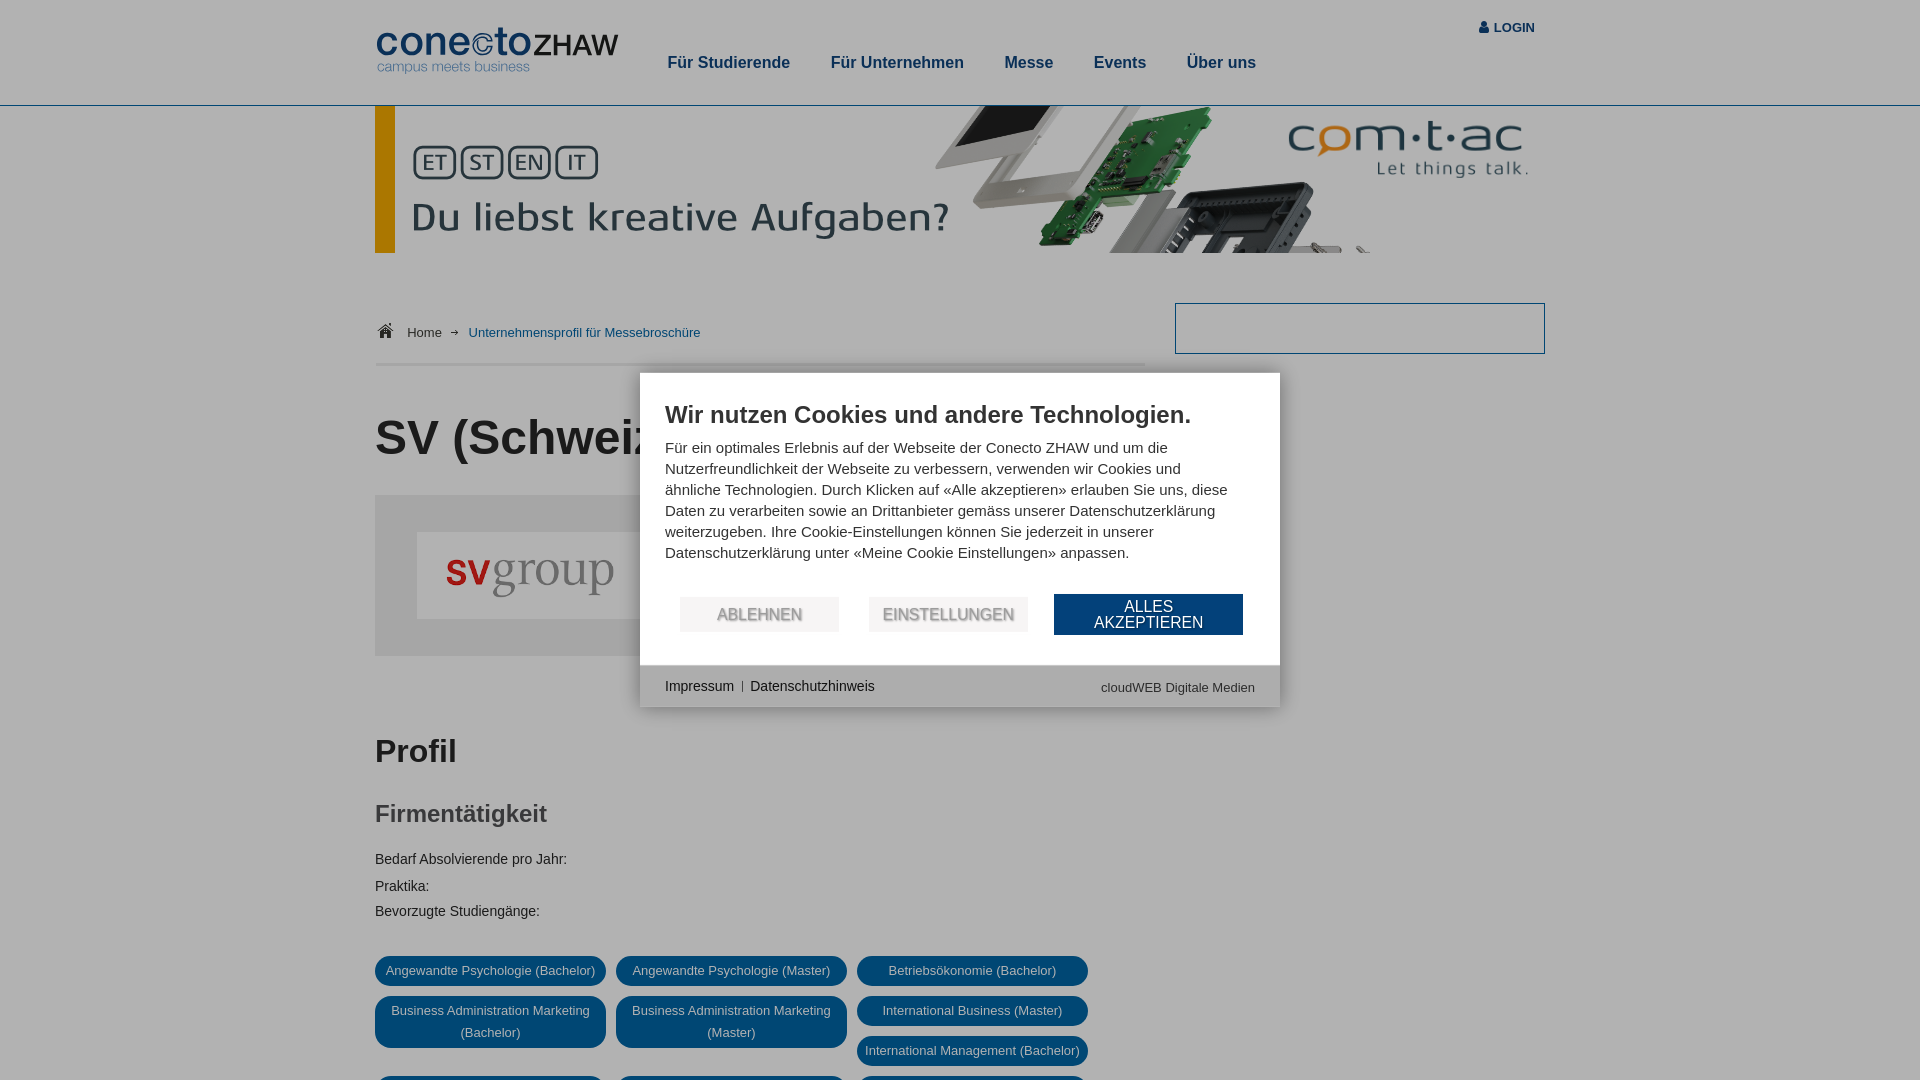 This screenshot has width=1920, height=1080. I want to click on zur Webseite, so click(745, 610).